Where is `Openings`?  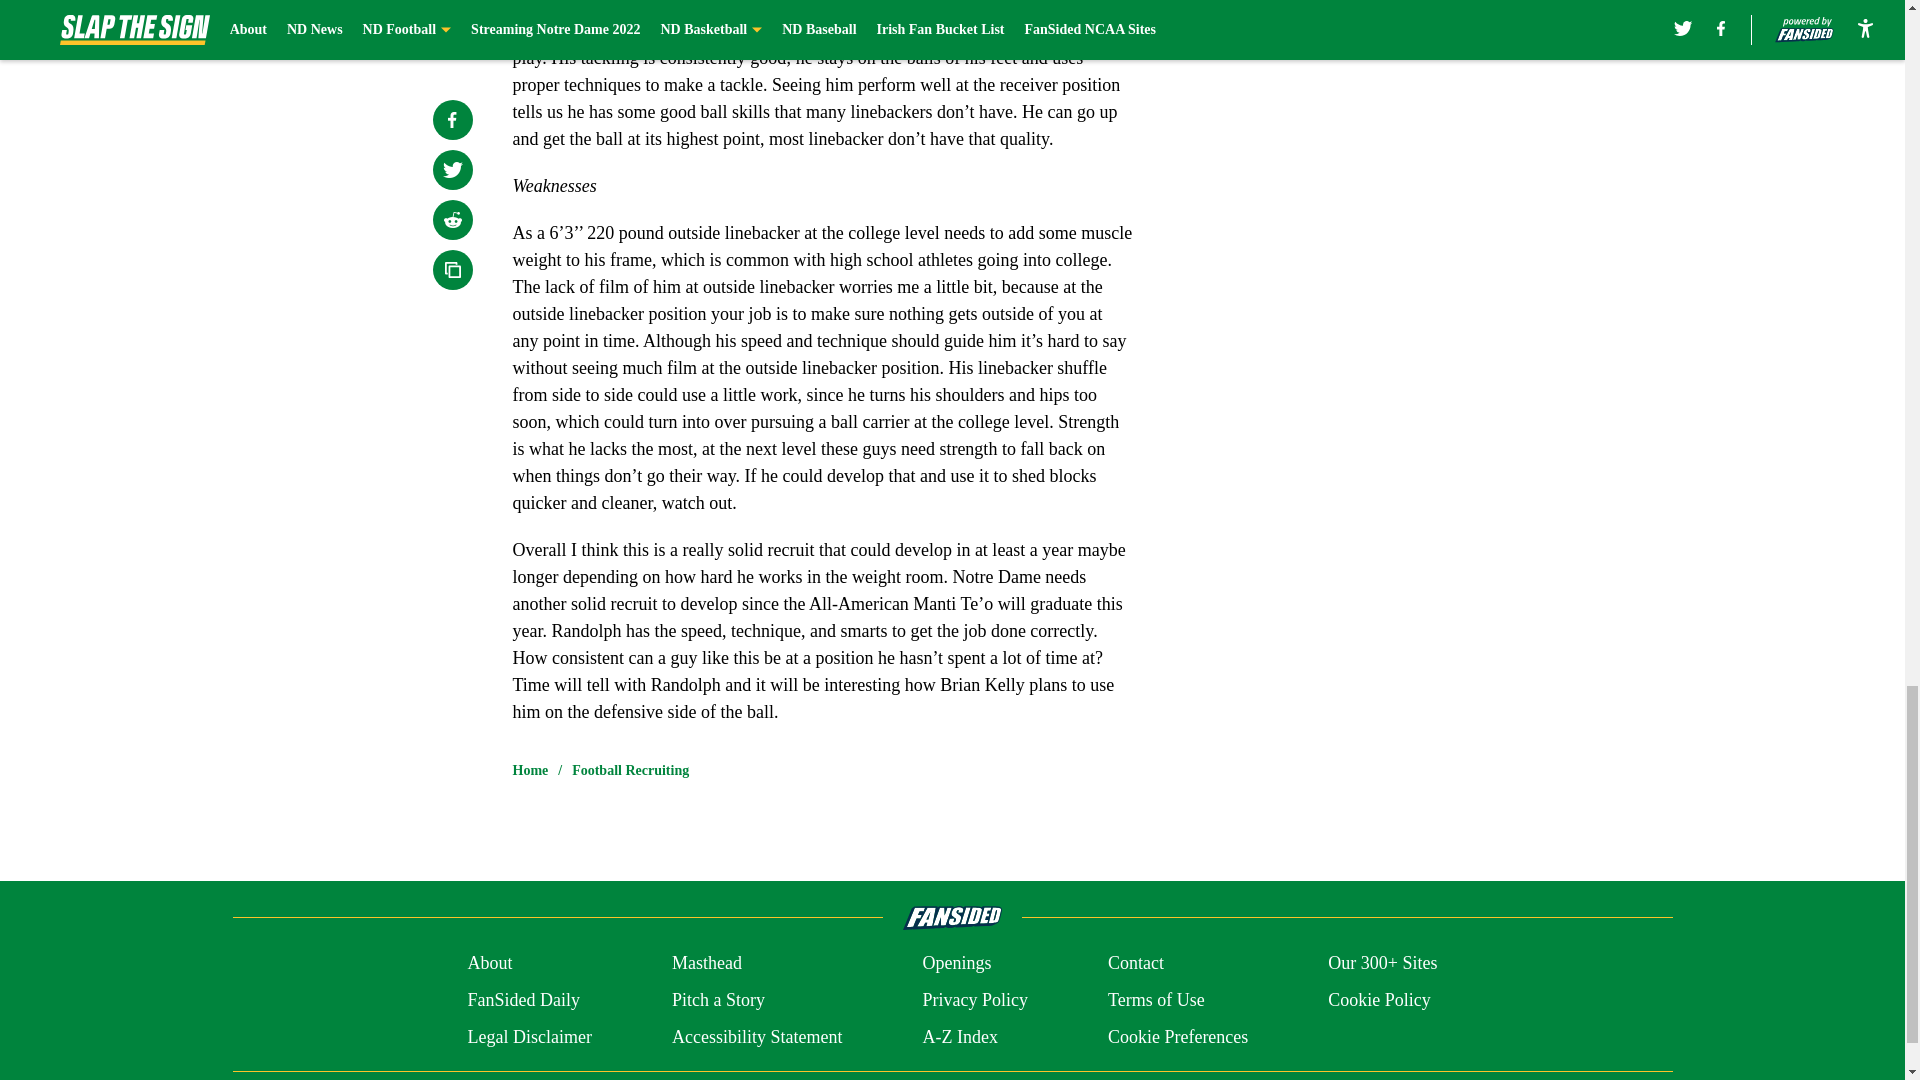
Openings is located at coordinates (956, 964).